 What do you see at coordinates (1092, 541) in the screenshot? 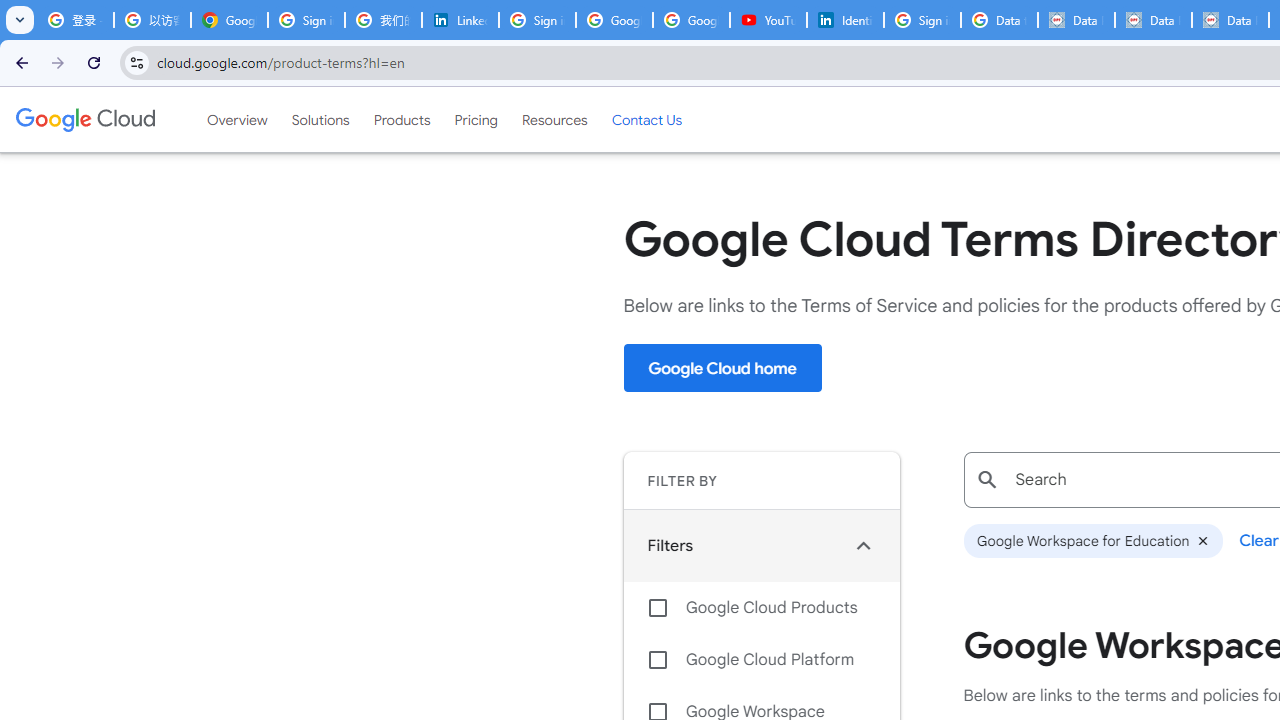
I see `Google Workspace for Education` at bounding box center [1092, 541].